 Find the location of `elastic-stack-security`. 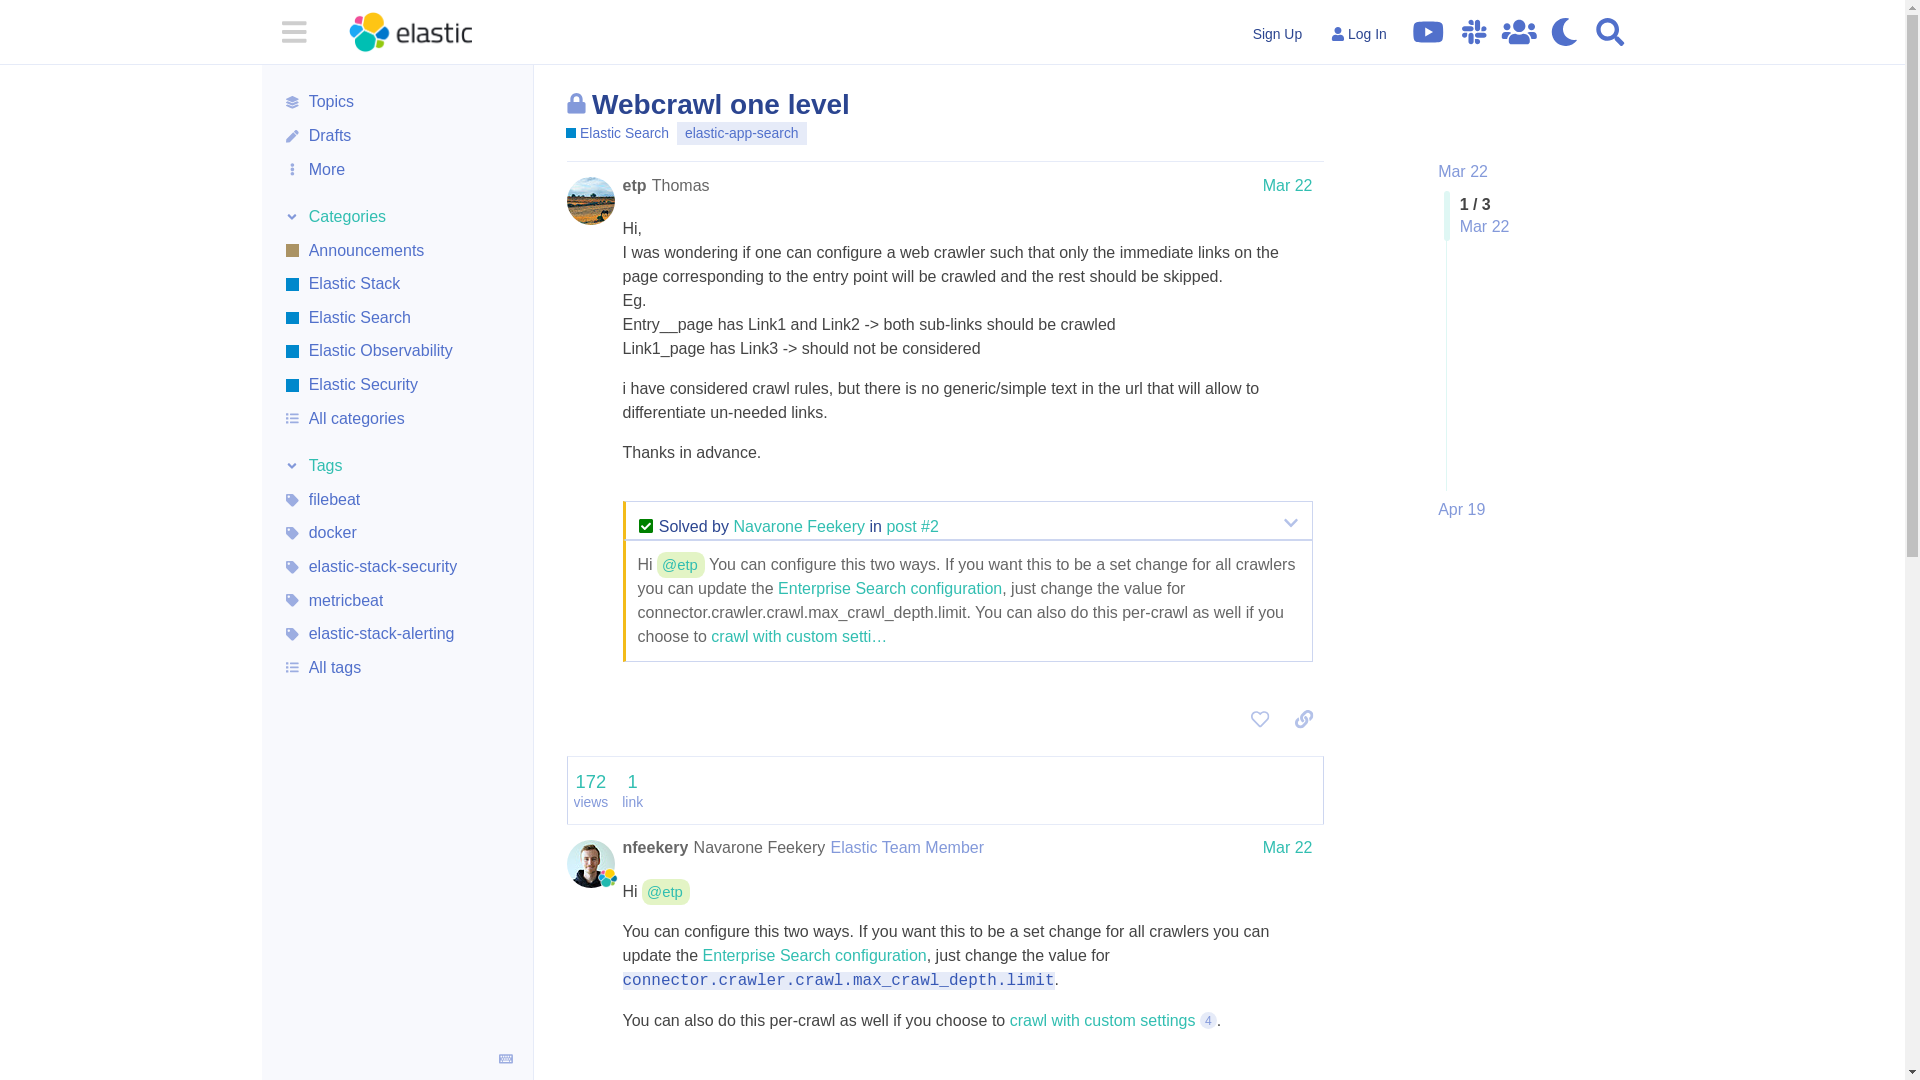

elastic-stack-security is located at coordinates (397, 566).